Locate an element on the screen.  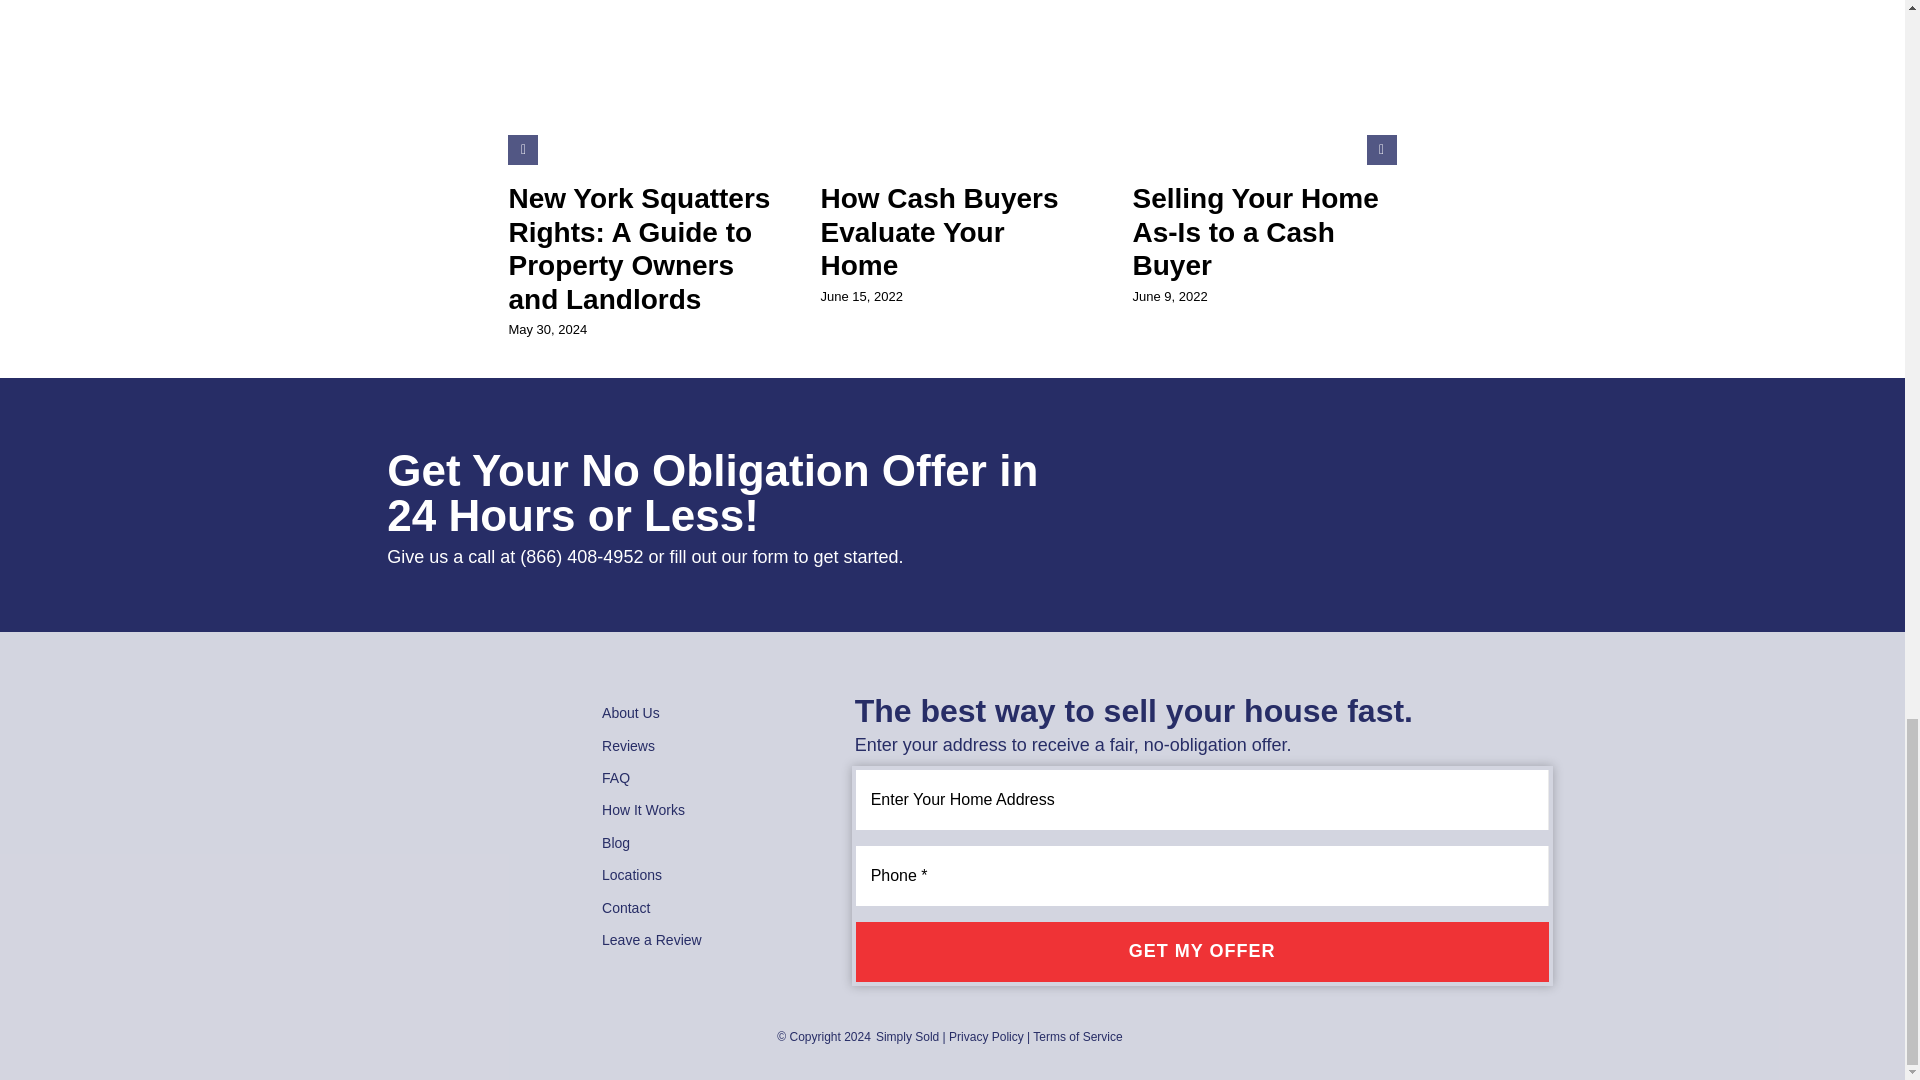
How Cash Buyers Evaluate Your Home is located at coordinates (938, 231).